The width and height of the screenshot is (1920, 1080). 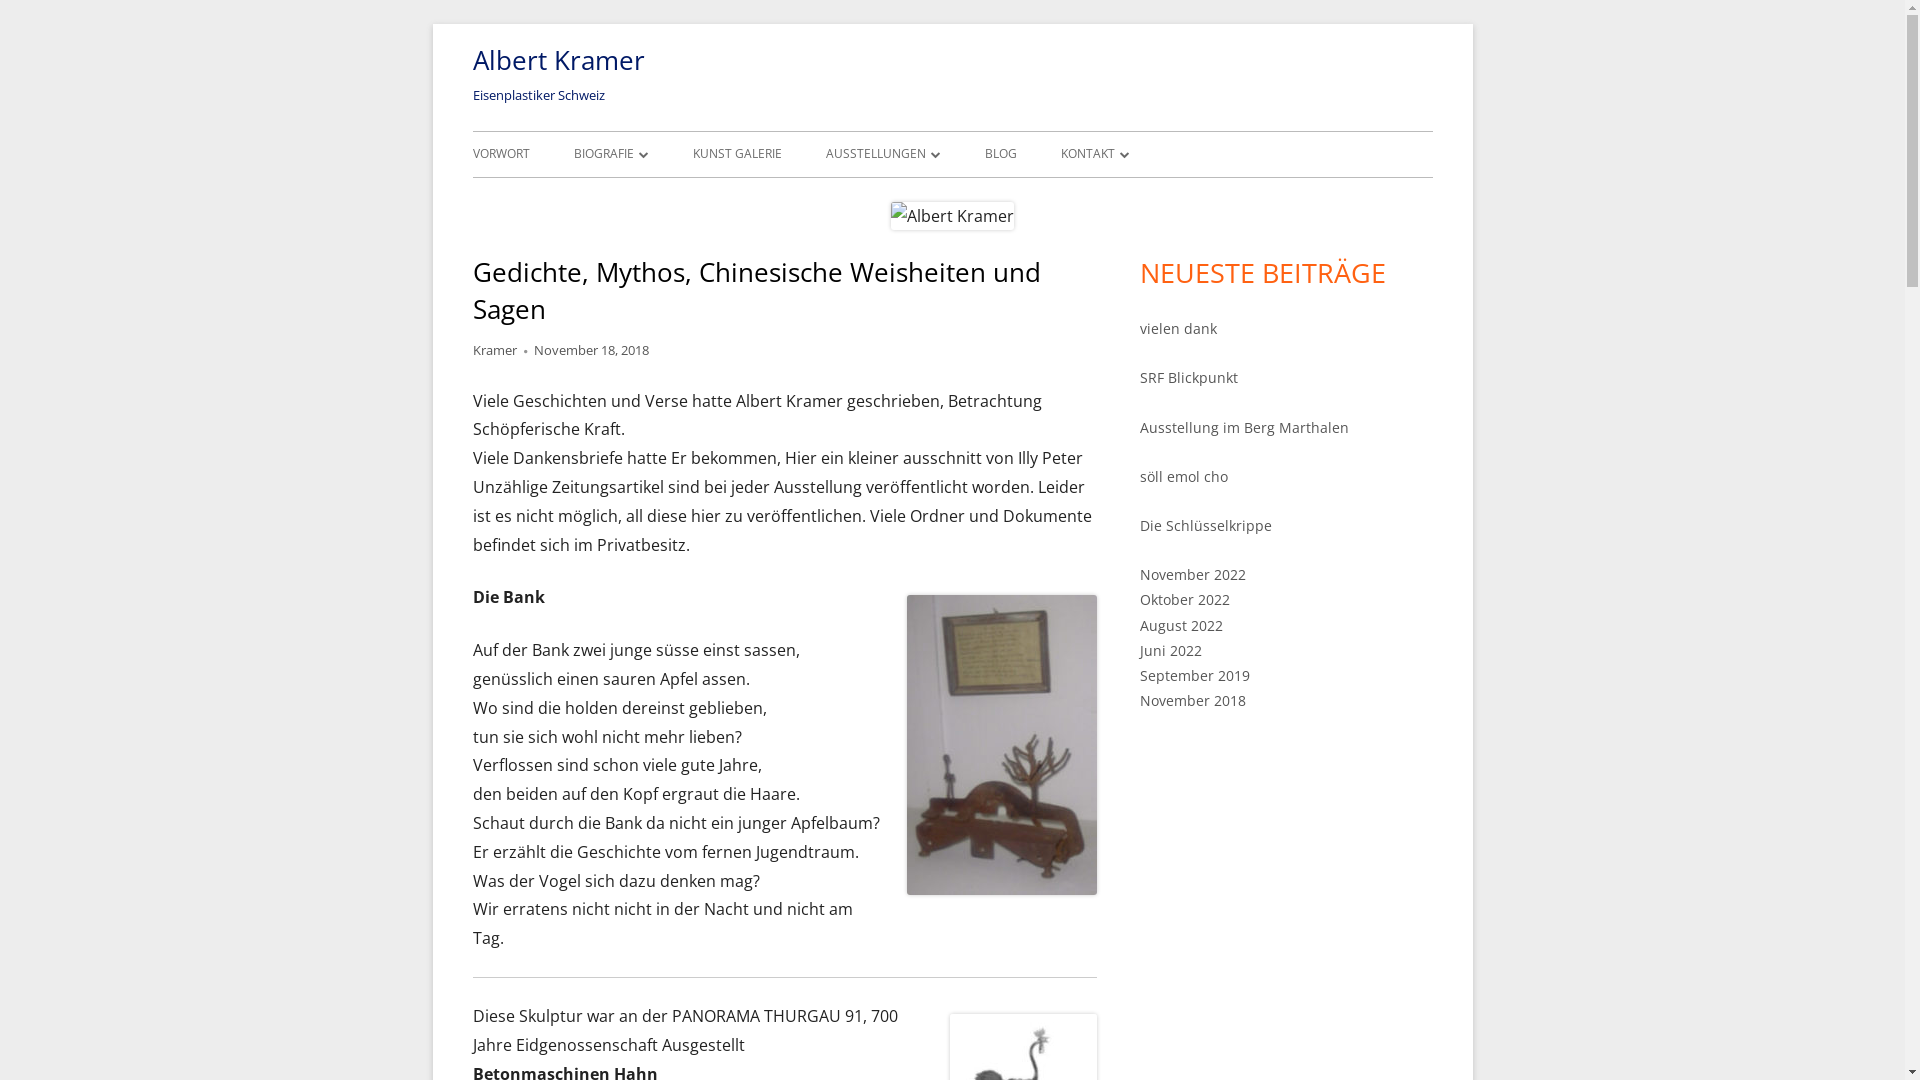 I want to click on VERSUCH, so click(x=688, y=198).